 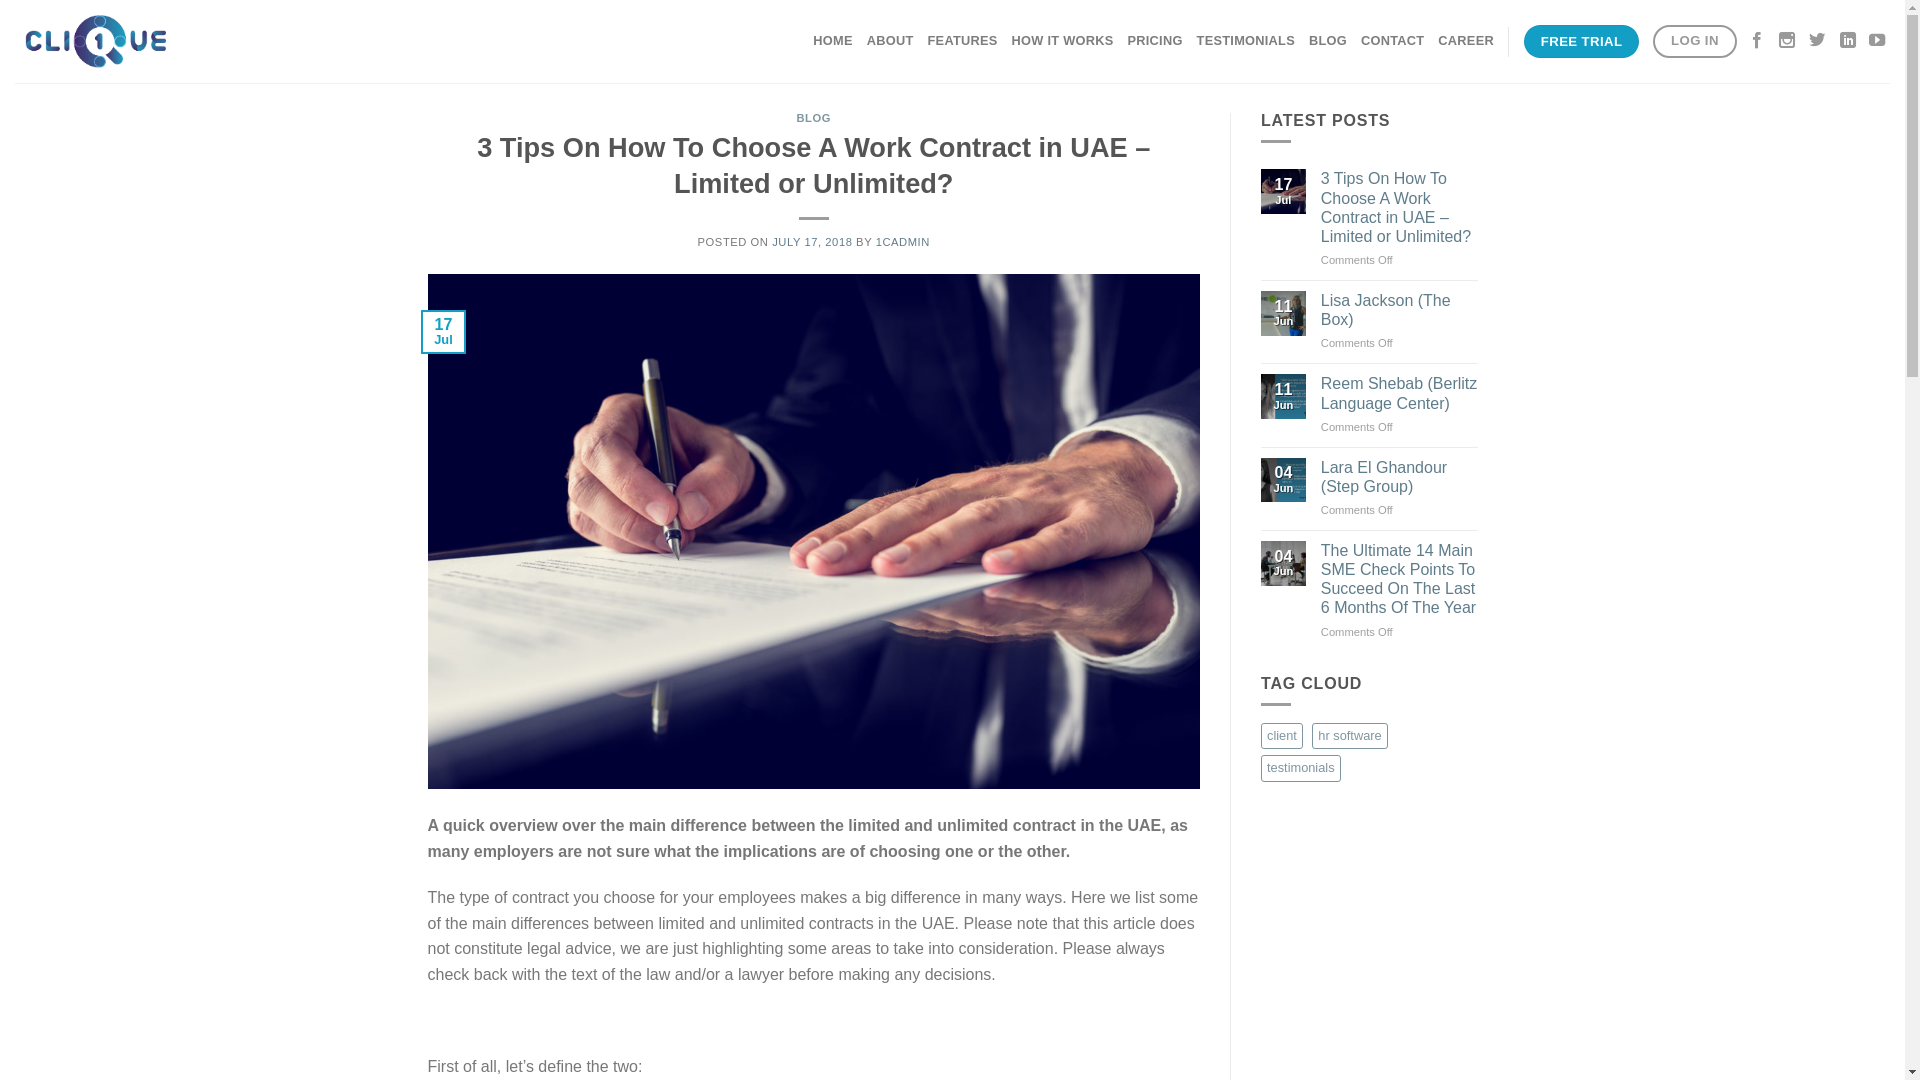 What do you see at coordinates (1694, 42) in the screenshot?
I see `LOG IN` at bounding box center [1694, 42].